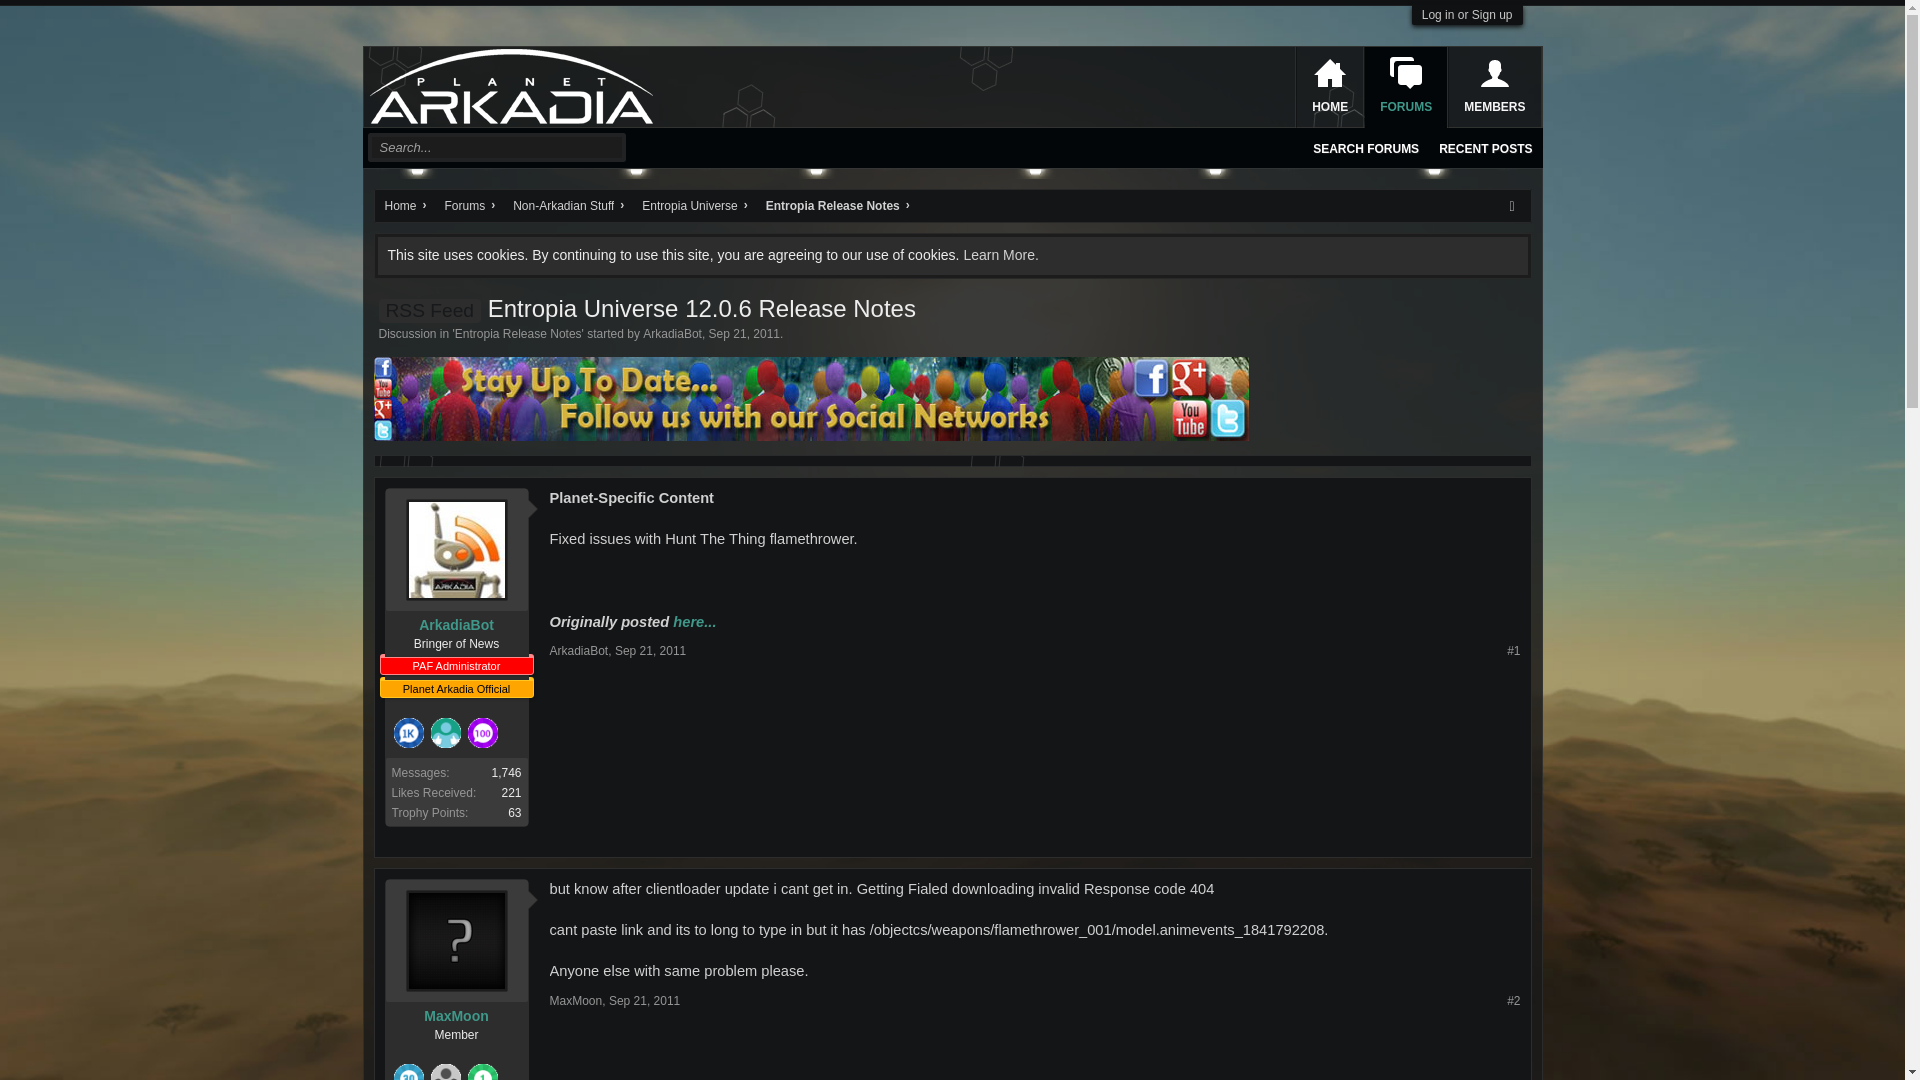 The width and height of the screenshot is (1920, 1080). Describe the element at coordinates (1514, 1000) in the screenshot. I see `Permalink` at that location.